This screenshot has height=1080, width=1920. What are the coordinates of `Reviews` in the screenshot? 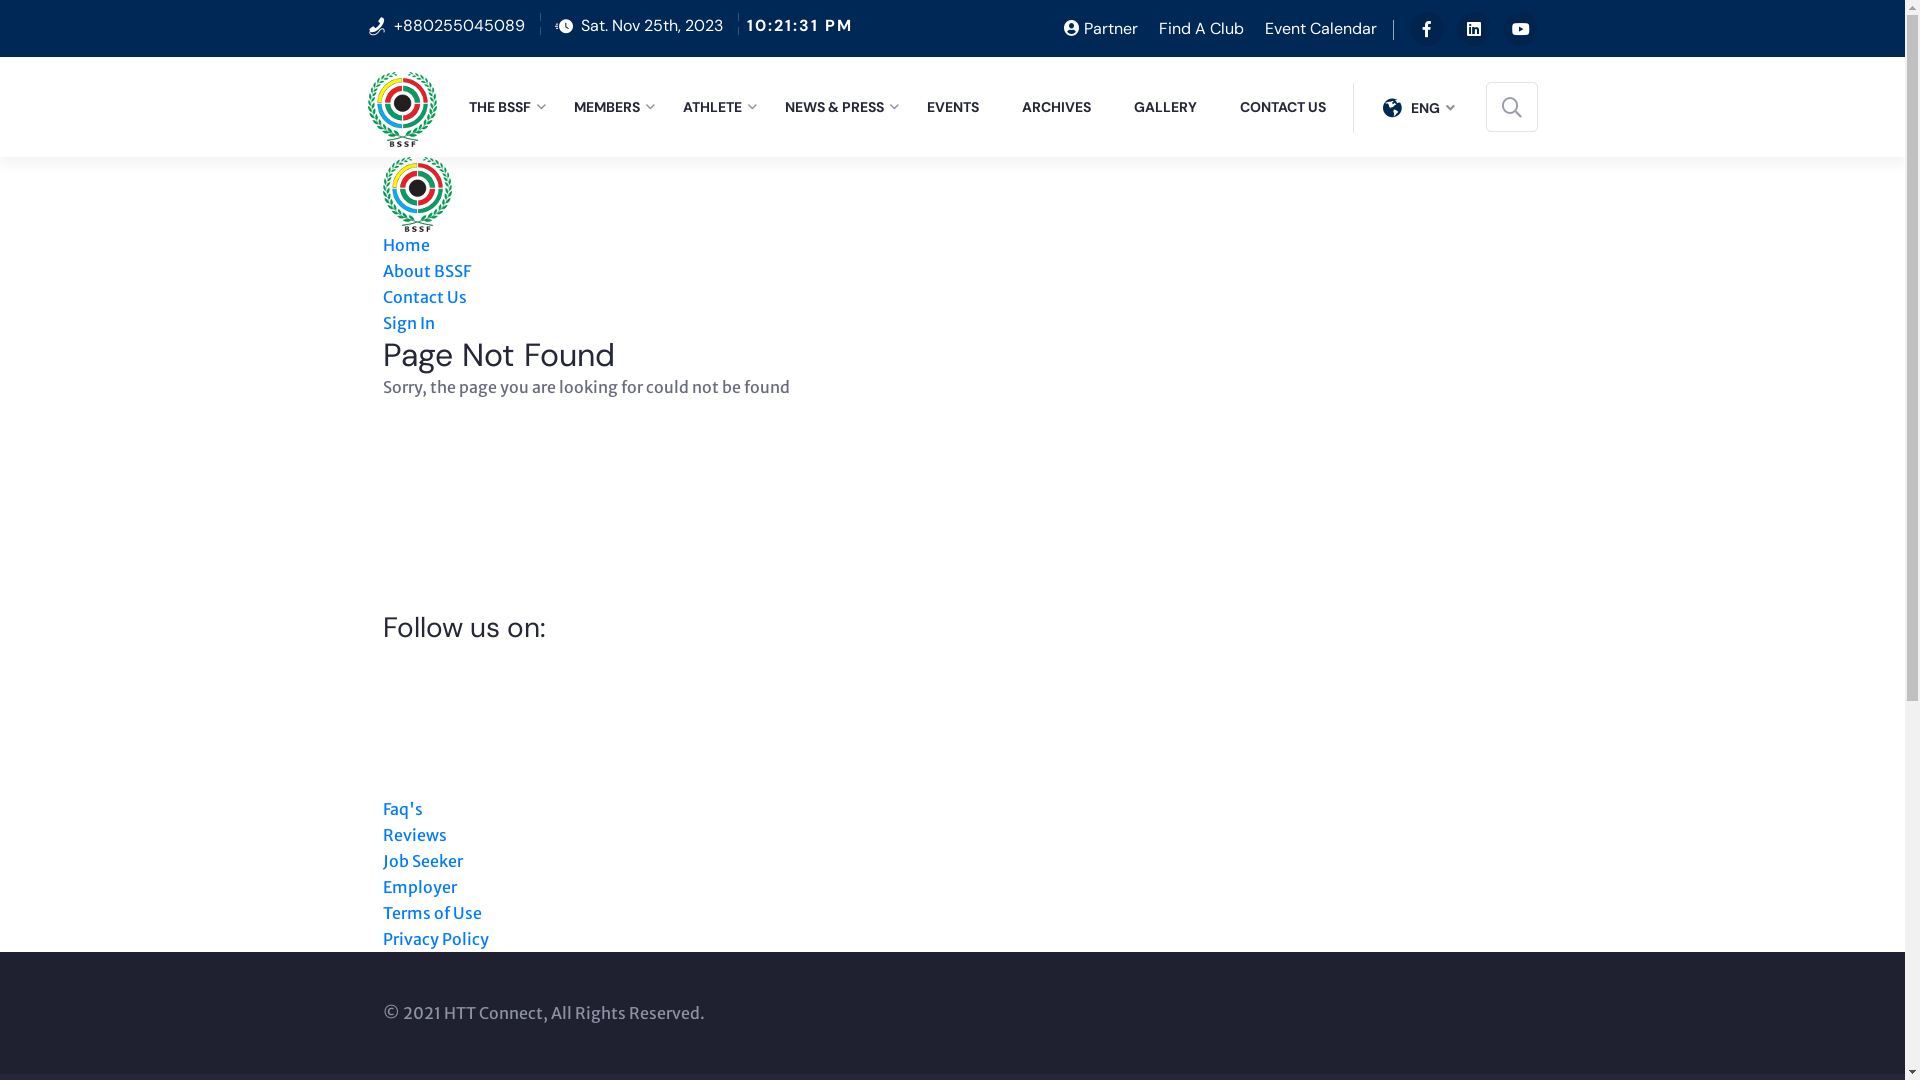 It's located at (414, 835).